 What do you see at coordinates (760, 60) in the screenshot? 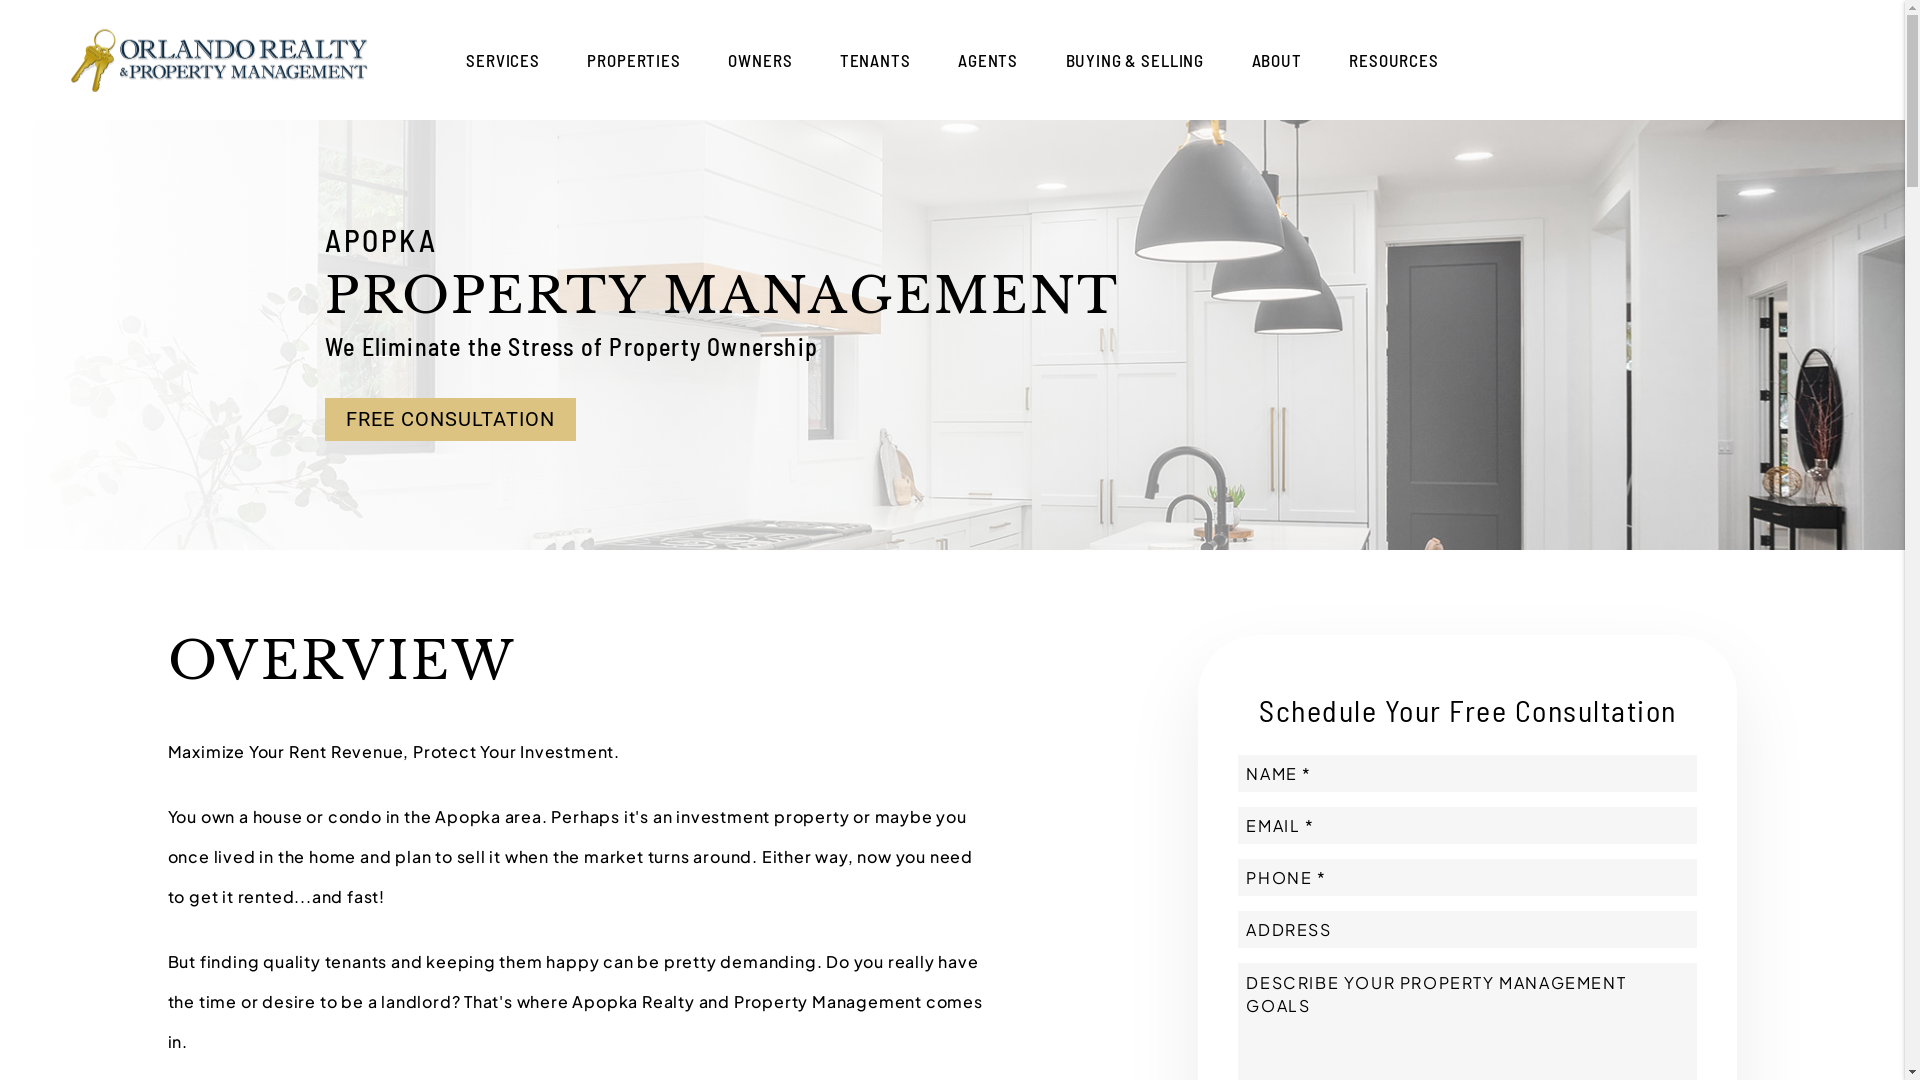
I see `OWNERS` at bounding box center [760, 60].